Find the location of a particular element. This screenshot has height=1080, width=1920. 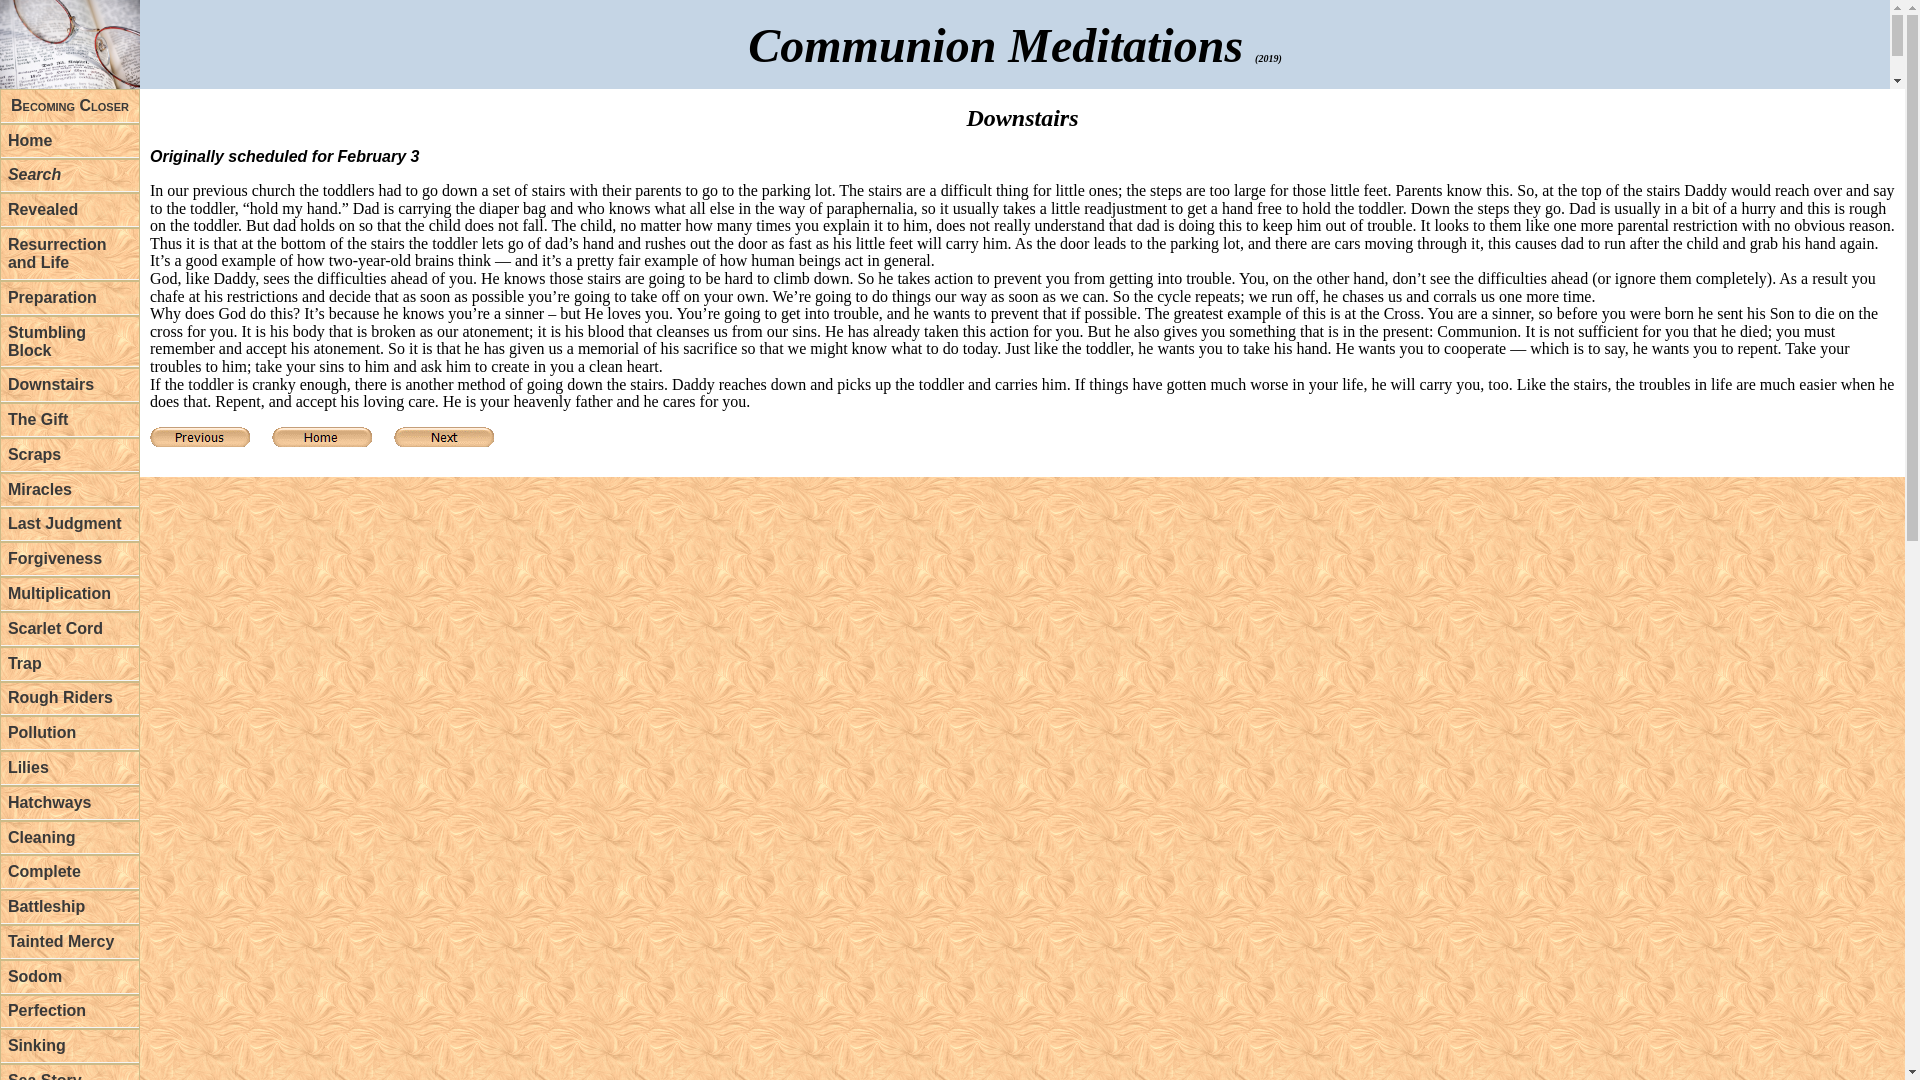

A communion meditation based on Psalm 131. is located at coordinates (70, 298).